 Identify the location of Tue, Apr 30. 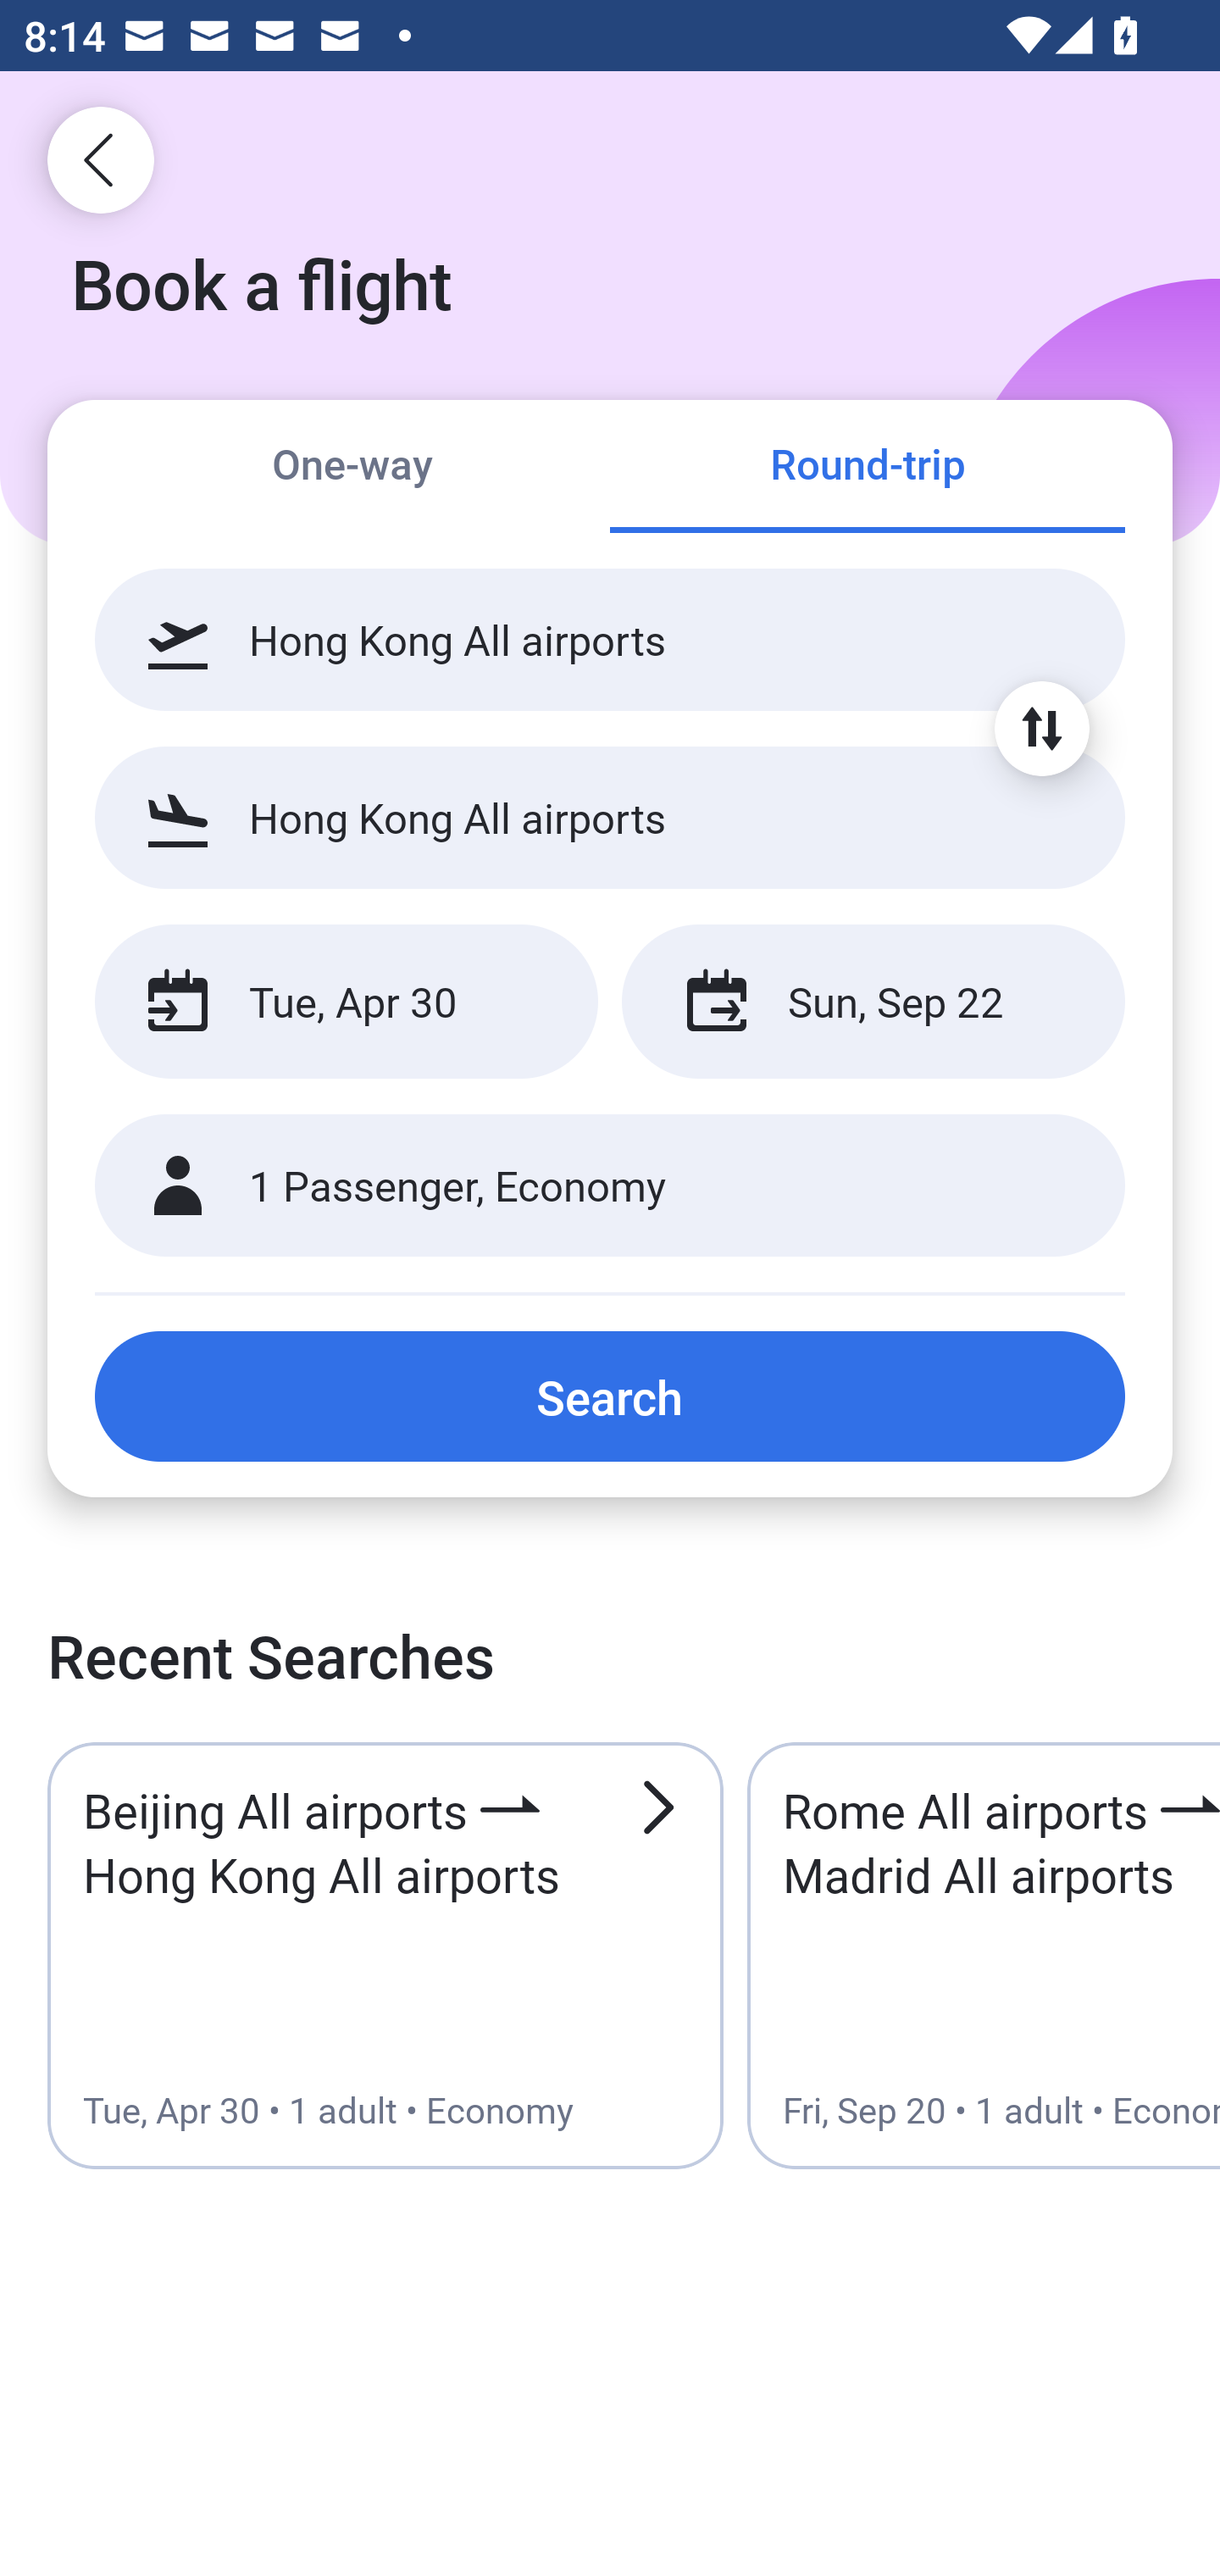
(346, 1002).